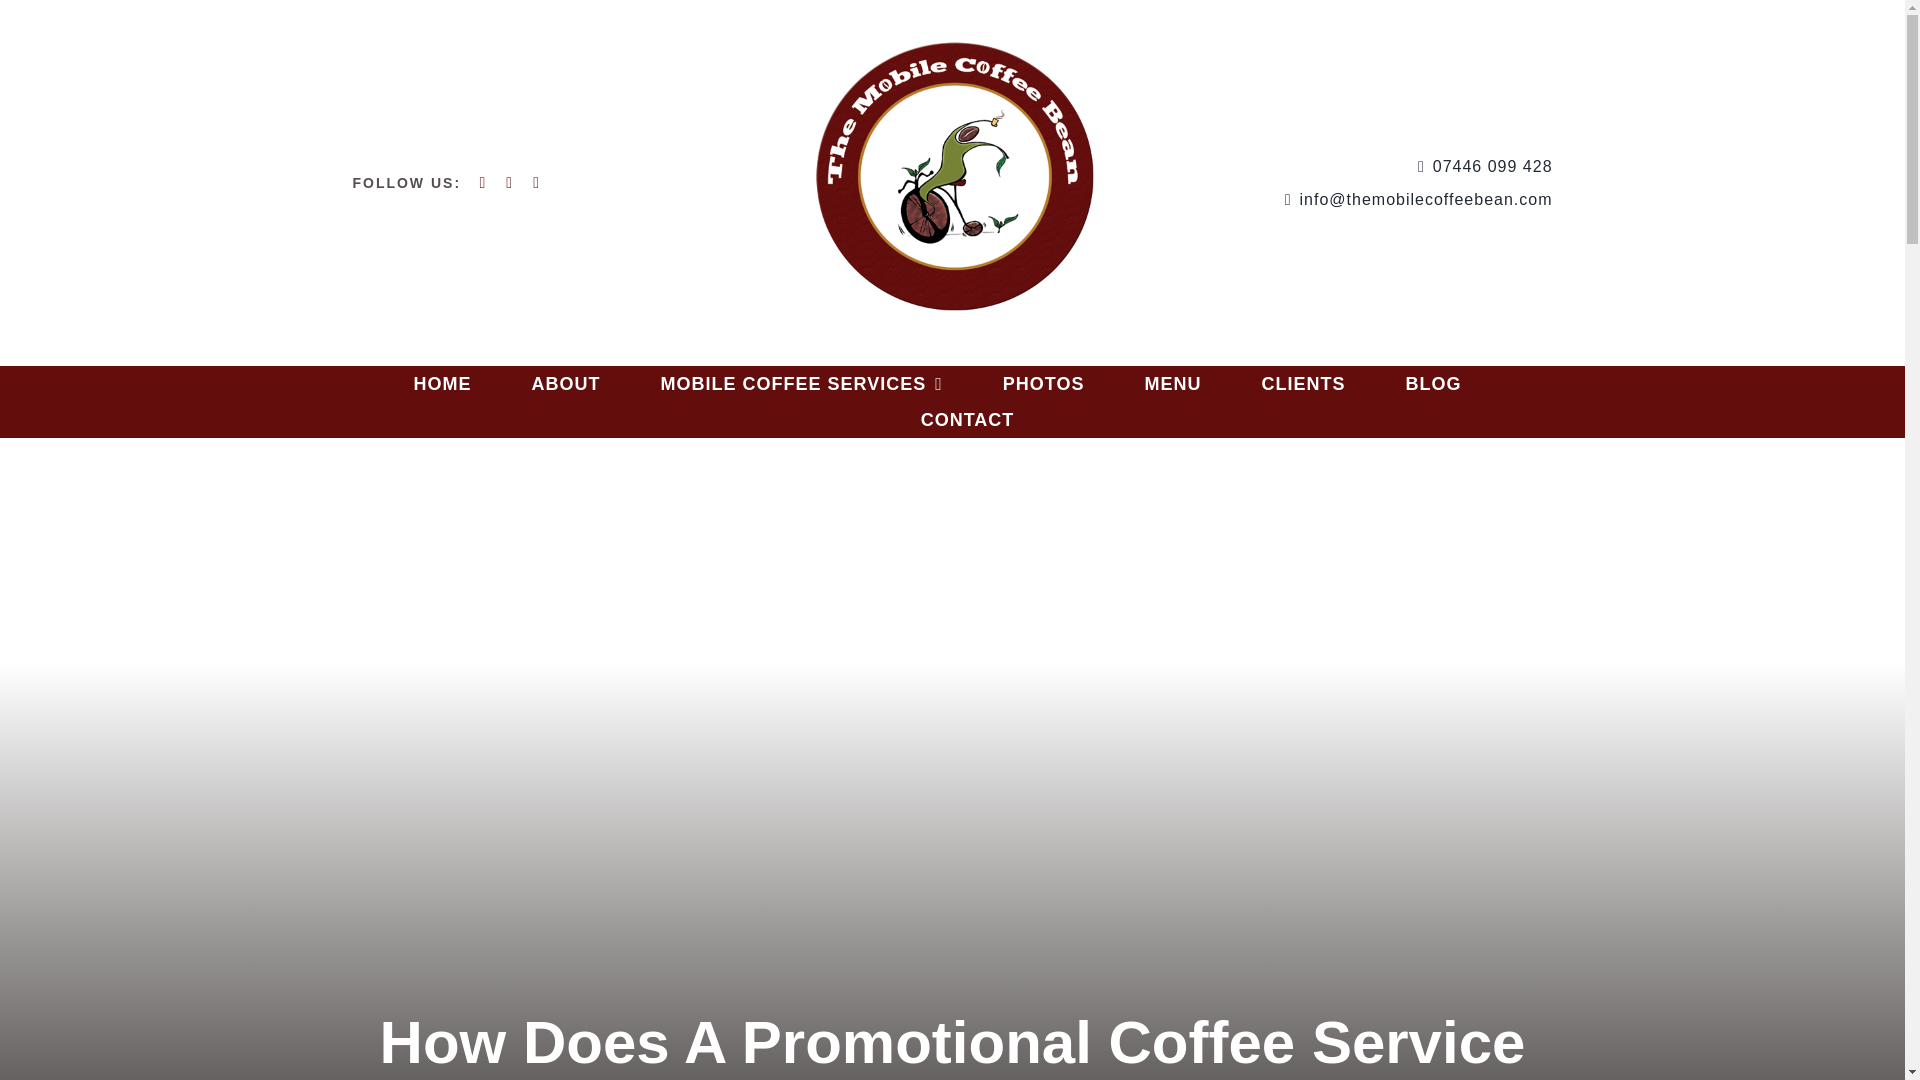 The height and width of the screenshot is (1080, 1920). Describe the element at coordinates (566, 384) in the screenshot. I see `ABOUT` at that location.